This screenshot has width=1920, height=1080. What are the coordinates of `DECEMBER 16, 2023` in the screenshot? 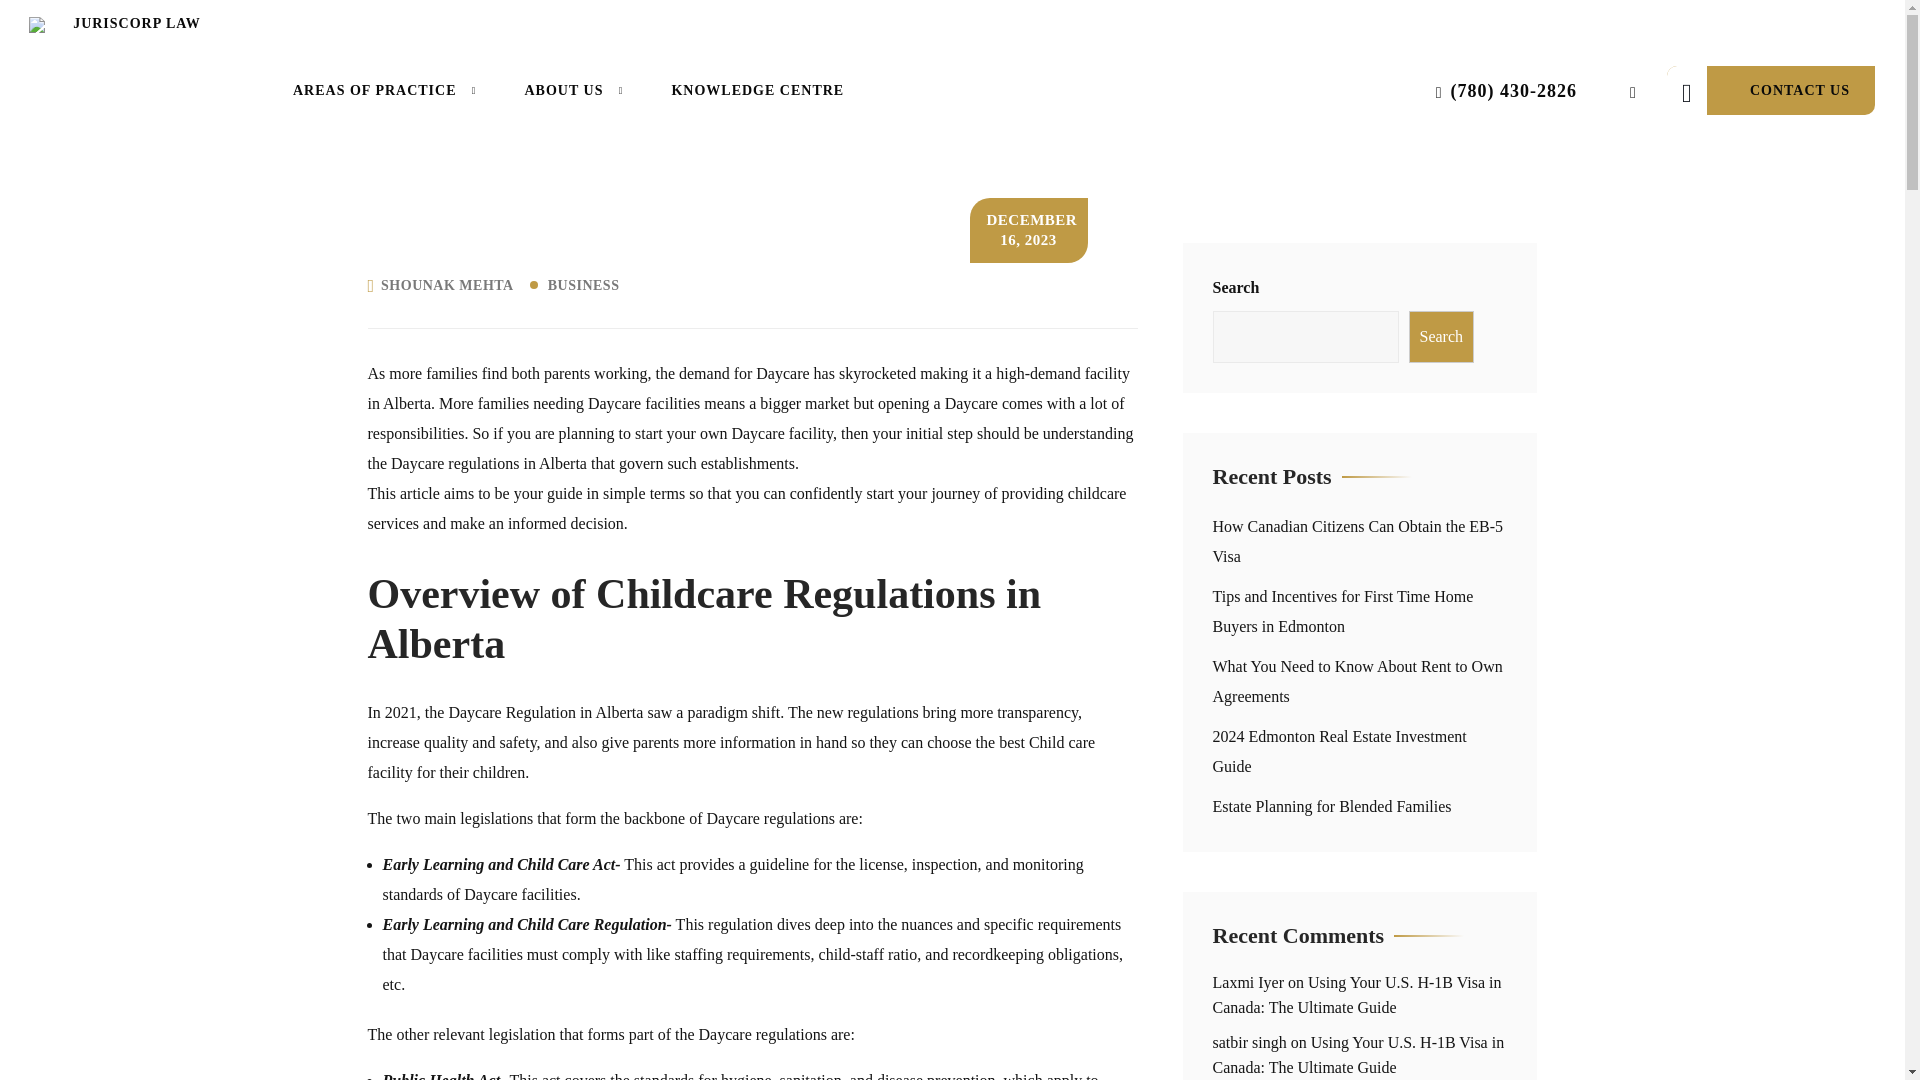 It's located at (1028, 230).